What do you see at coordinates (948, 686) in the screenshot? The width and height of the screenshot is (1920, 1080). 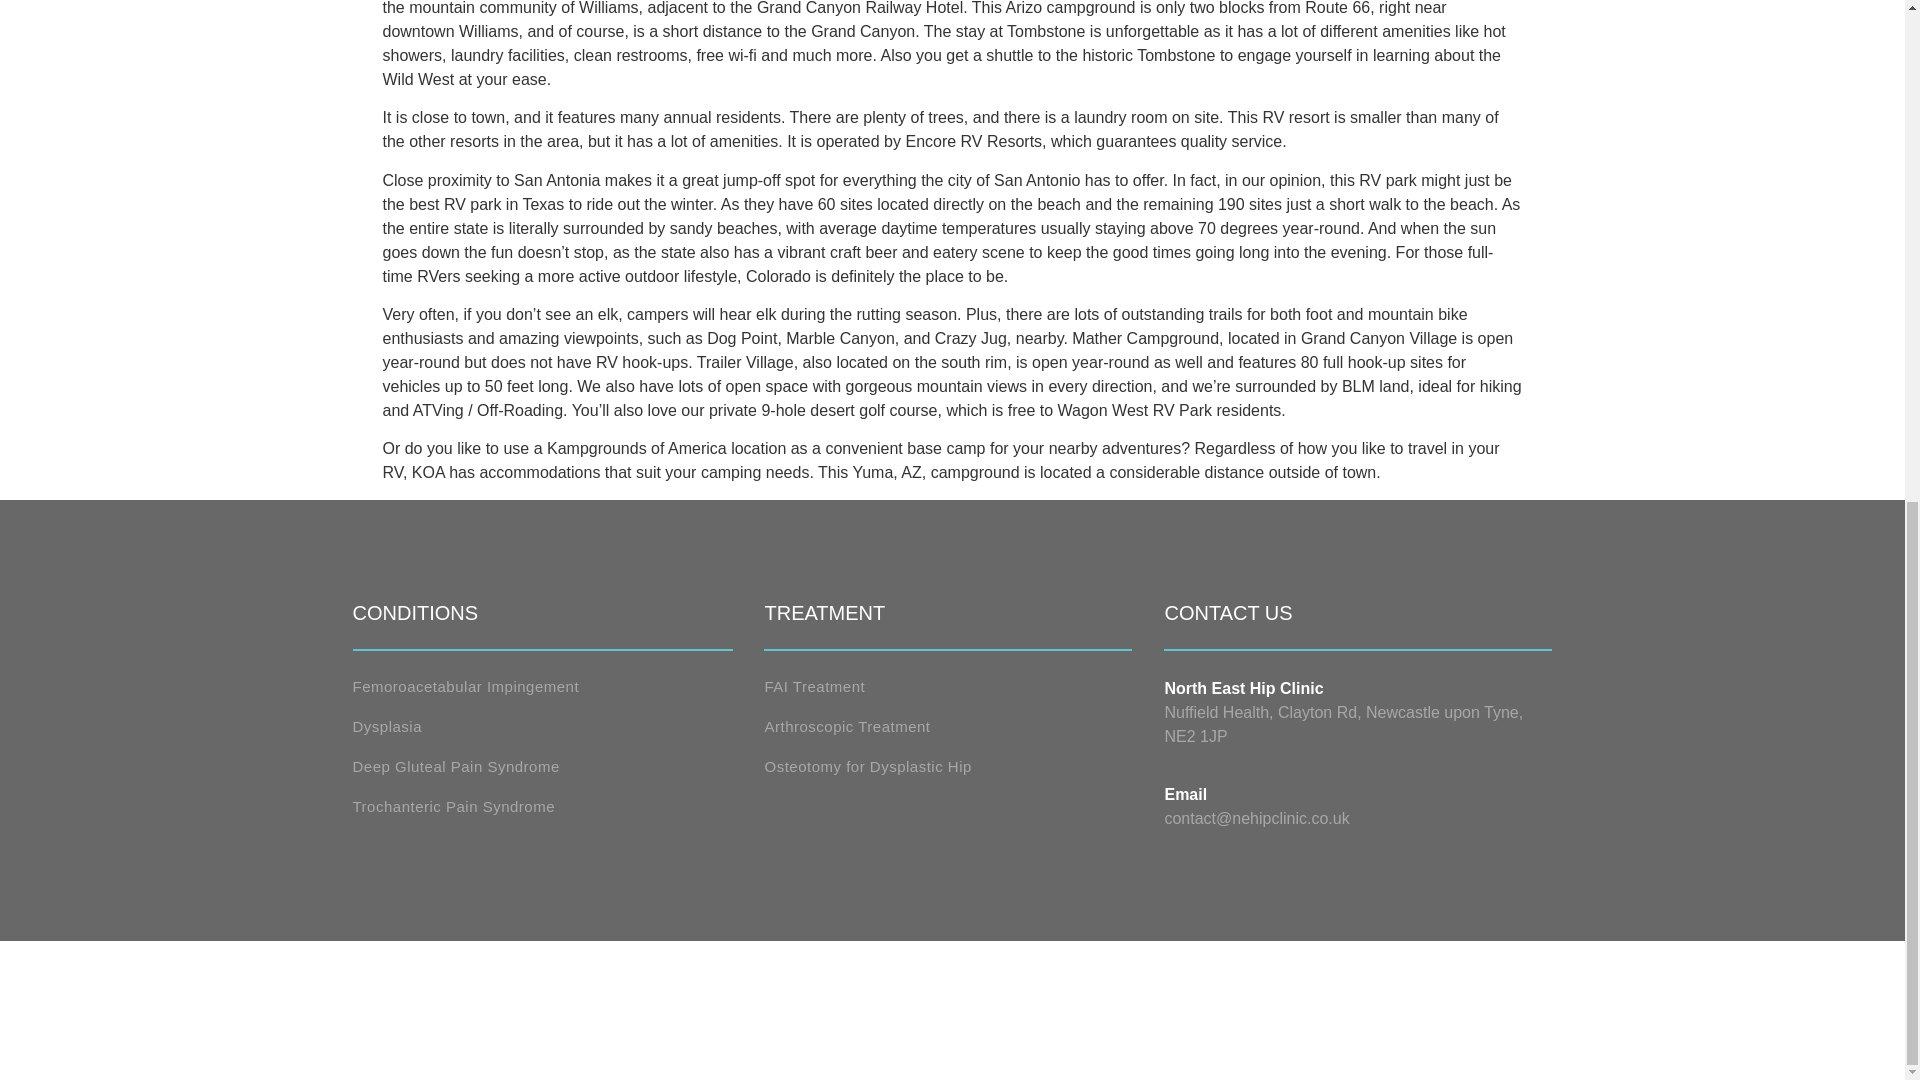 I see `FAI Treatment` at bounding box center [948, 686].